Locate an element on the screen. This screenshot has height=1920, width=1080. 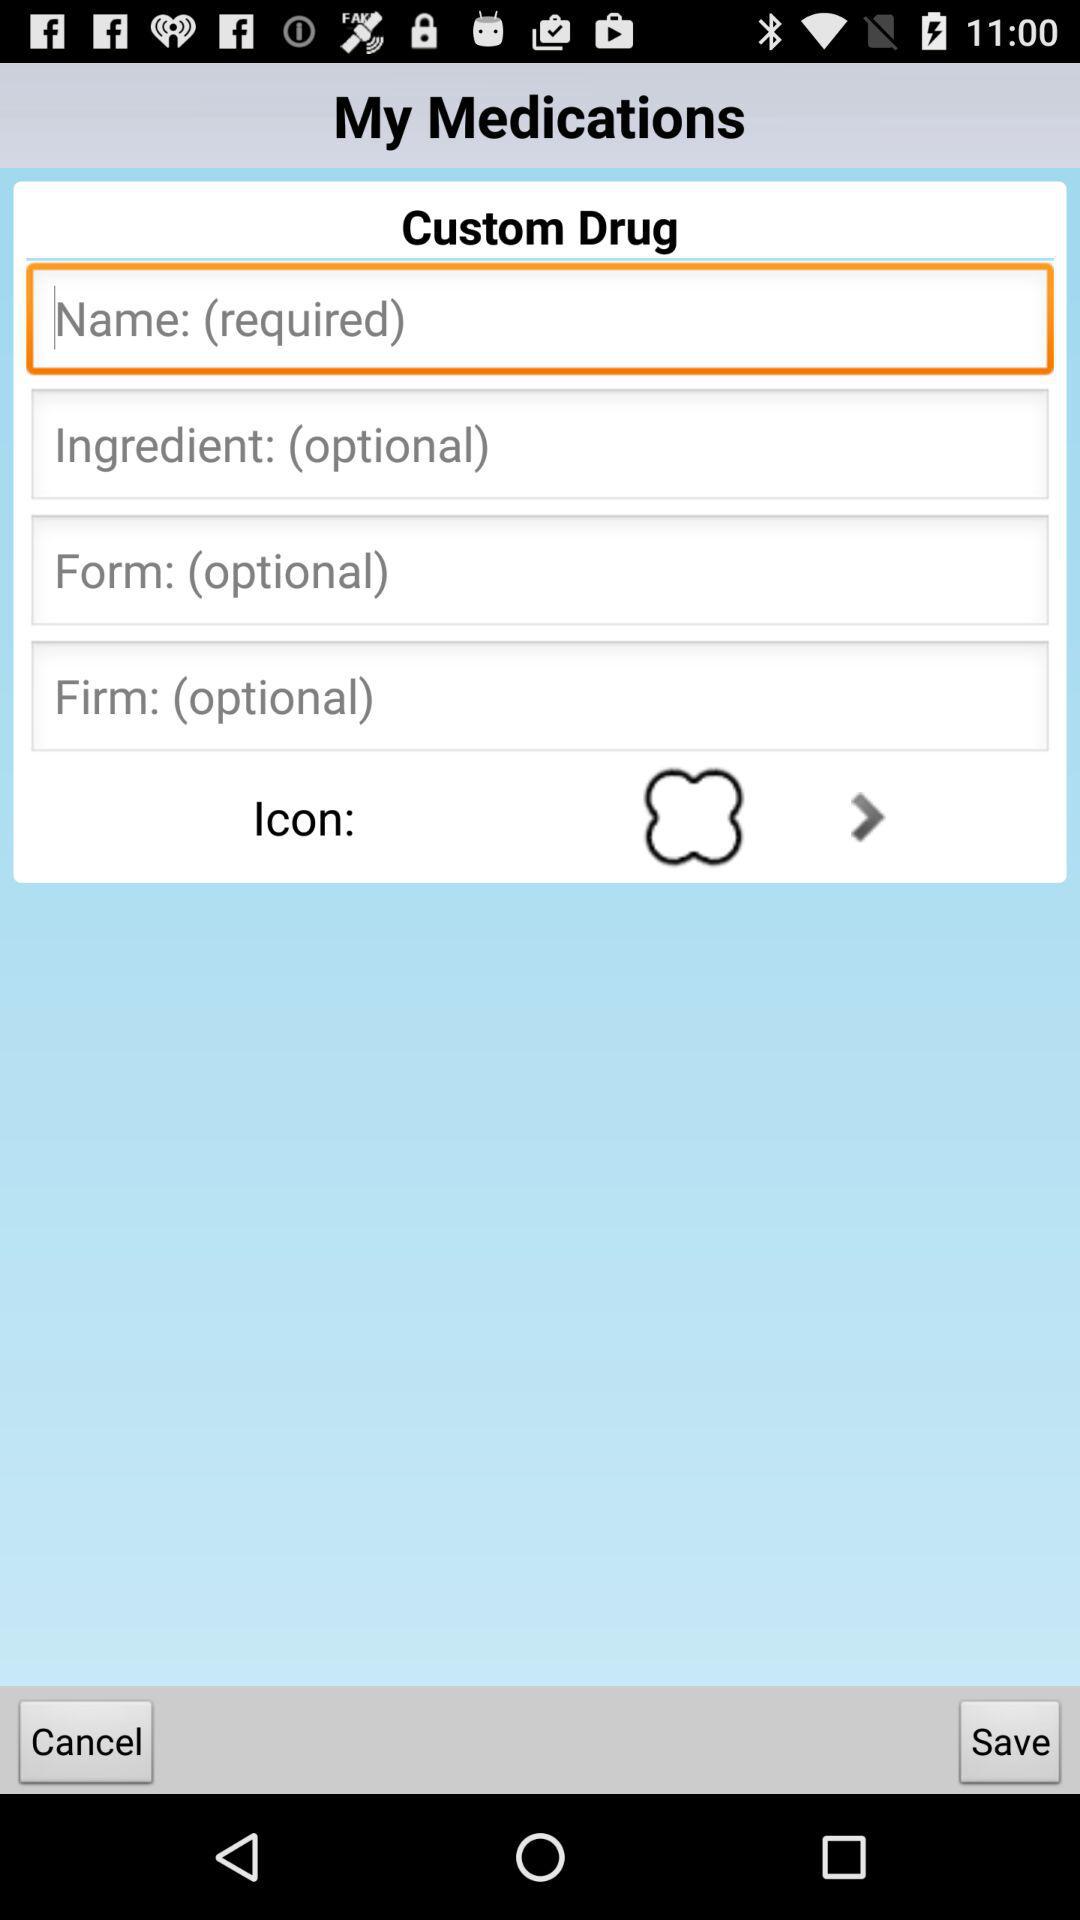
jump to save is located at coordinates (1010, 1746).